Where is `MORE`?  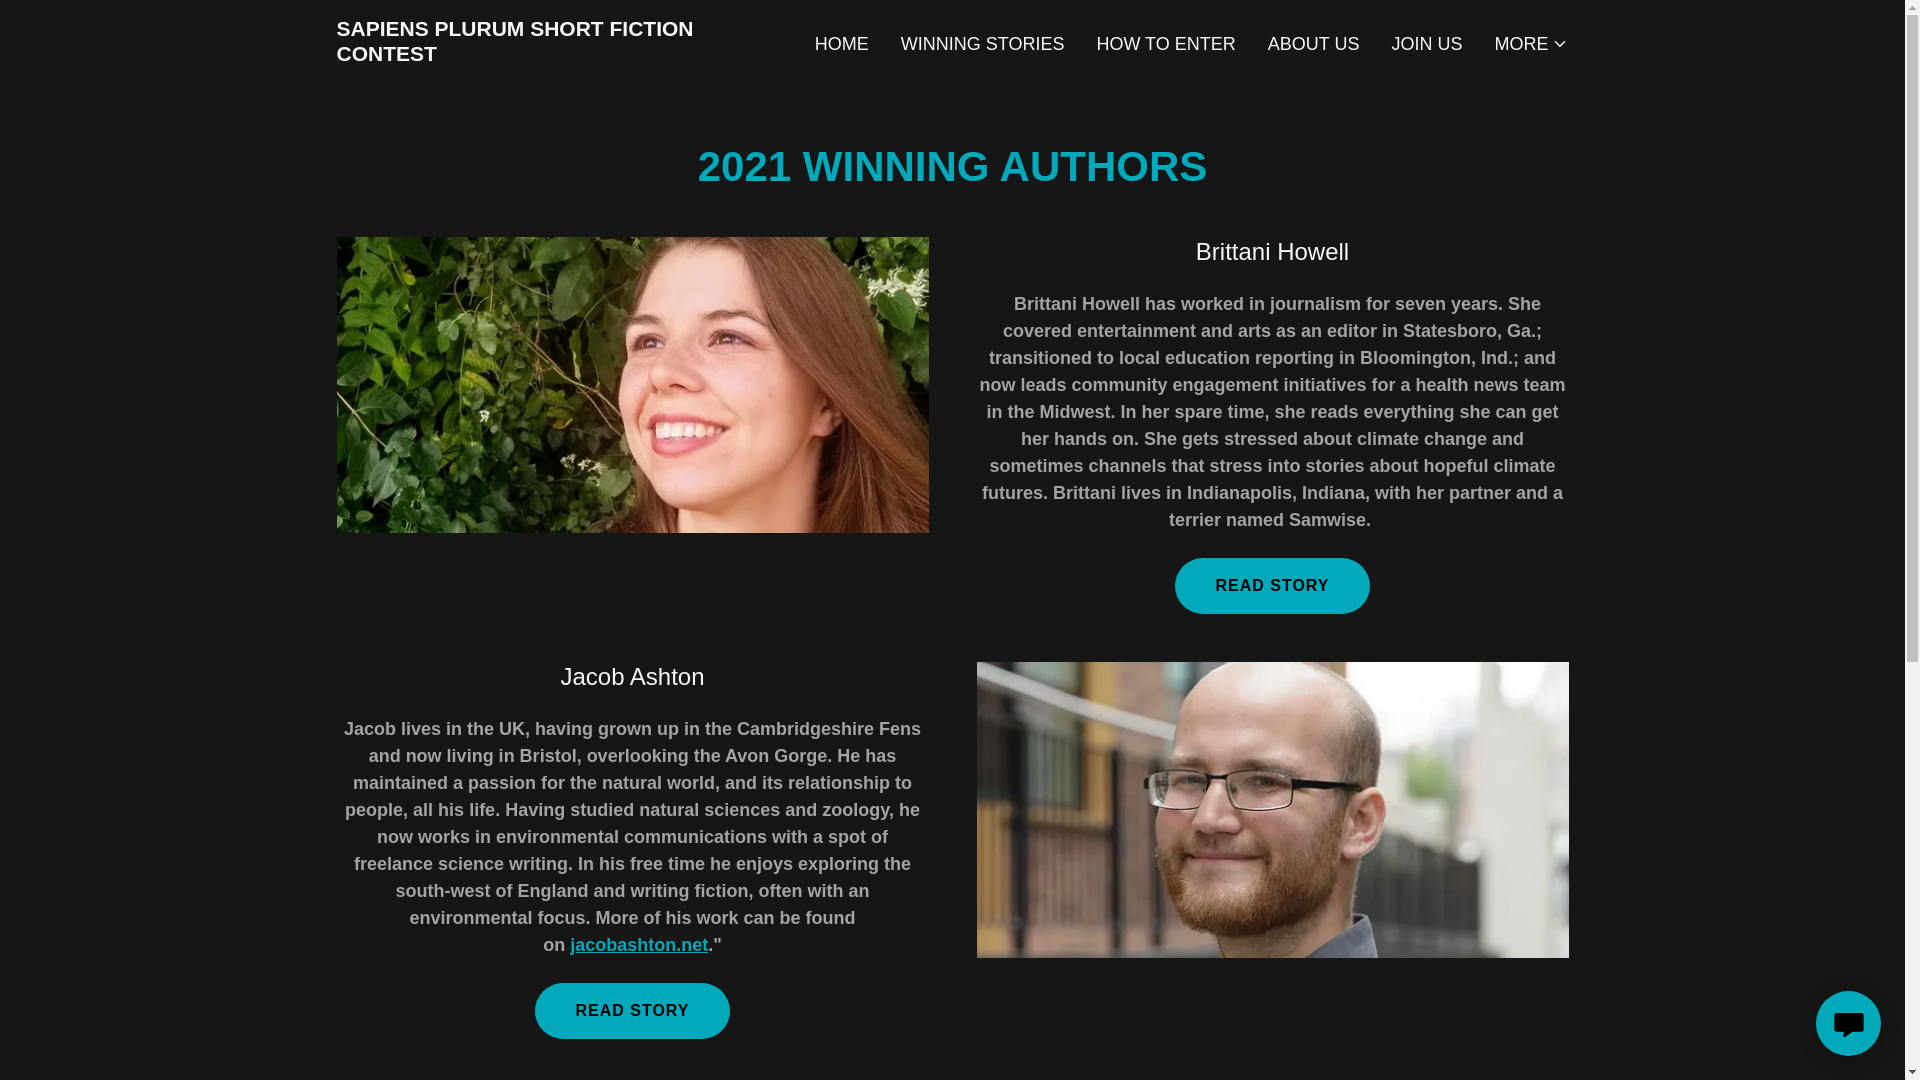 MORE is located at coordinates (1530, 44).